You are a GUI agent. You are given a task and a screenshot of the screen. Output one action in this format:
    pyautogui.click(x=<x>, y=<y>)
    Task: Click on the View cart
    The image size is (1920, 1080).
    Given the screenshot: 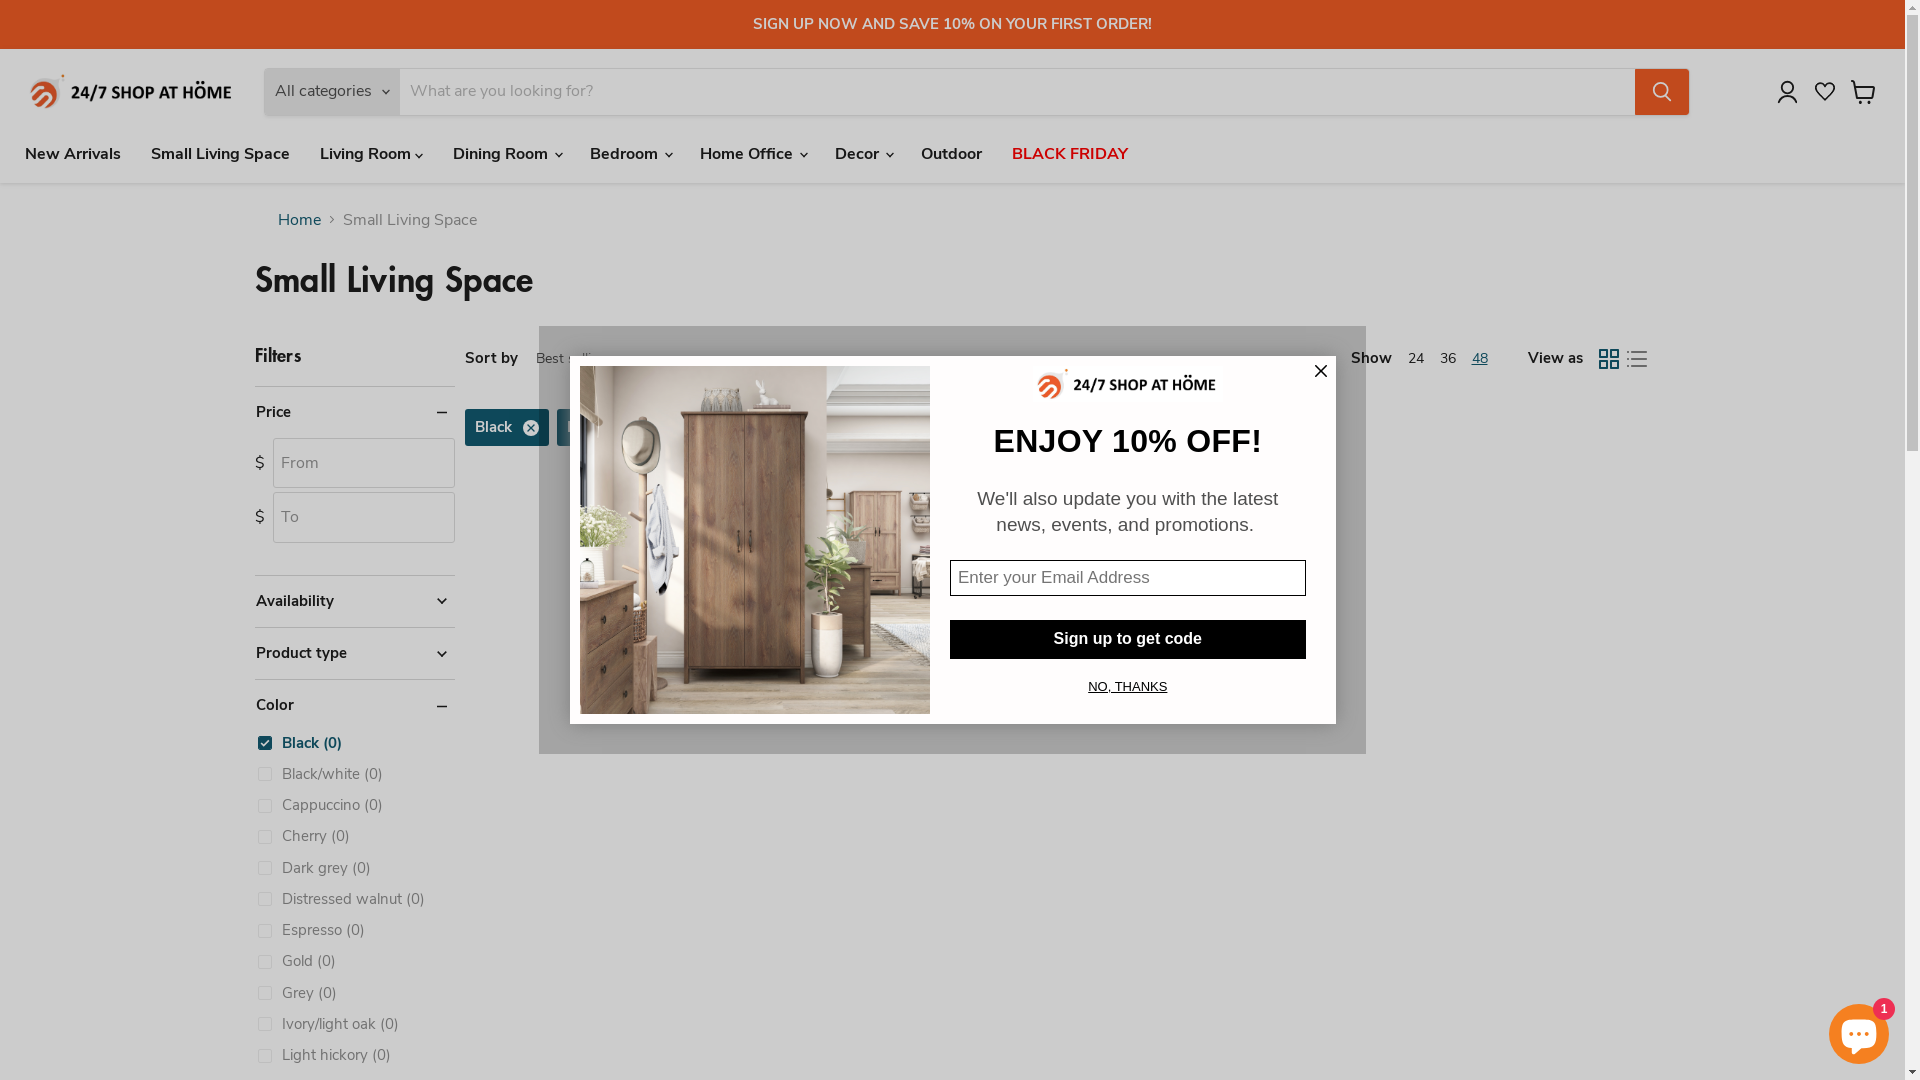 What is the action you would take?
    pyautogui.click(x=1864, y=92)
    